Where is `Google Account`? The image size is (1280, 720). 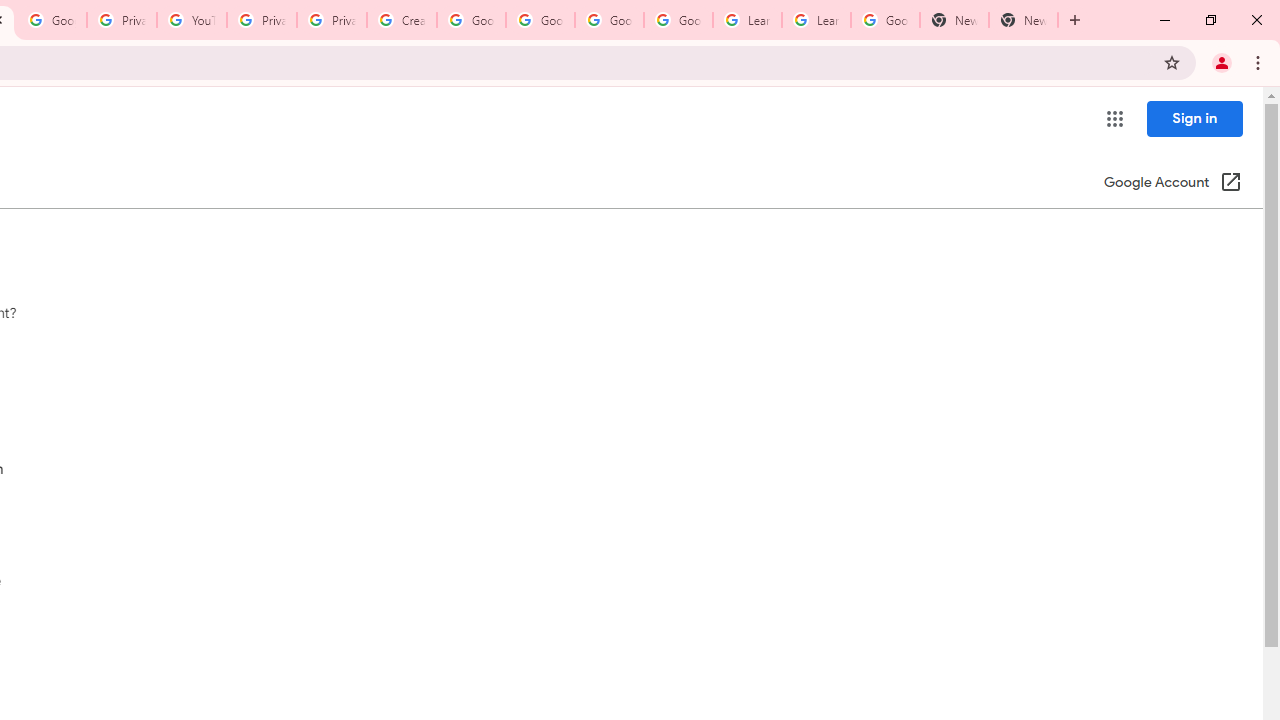 Google Account is located at coordinates (886, 20).